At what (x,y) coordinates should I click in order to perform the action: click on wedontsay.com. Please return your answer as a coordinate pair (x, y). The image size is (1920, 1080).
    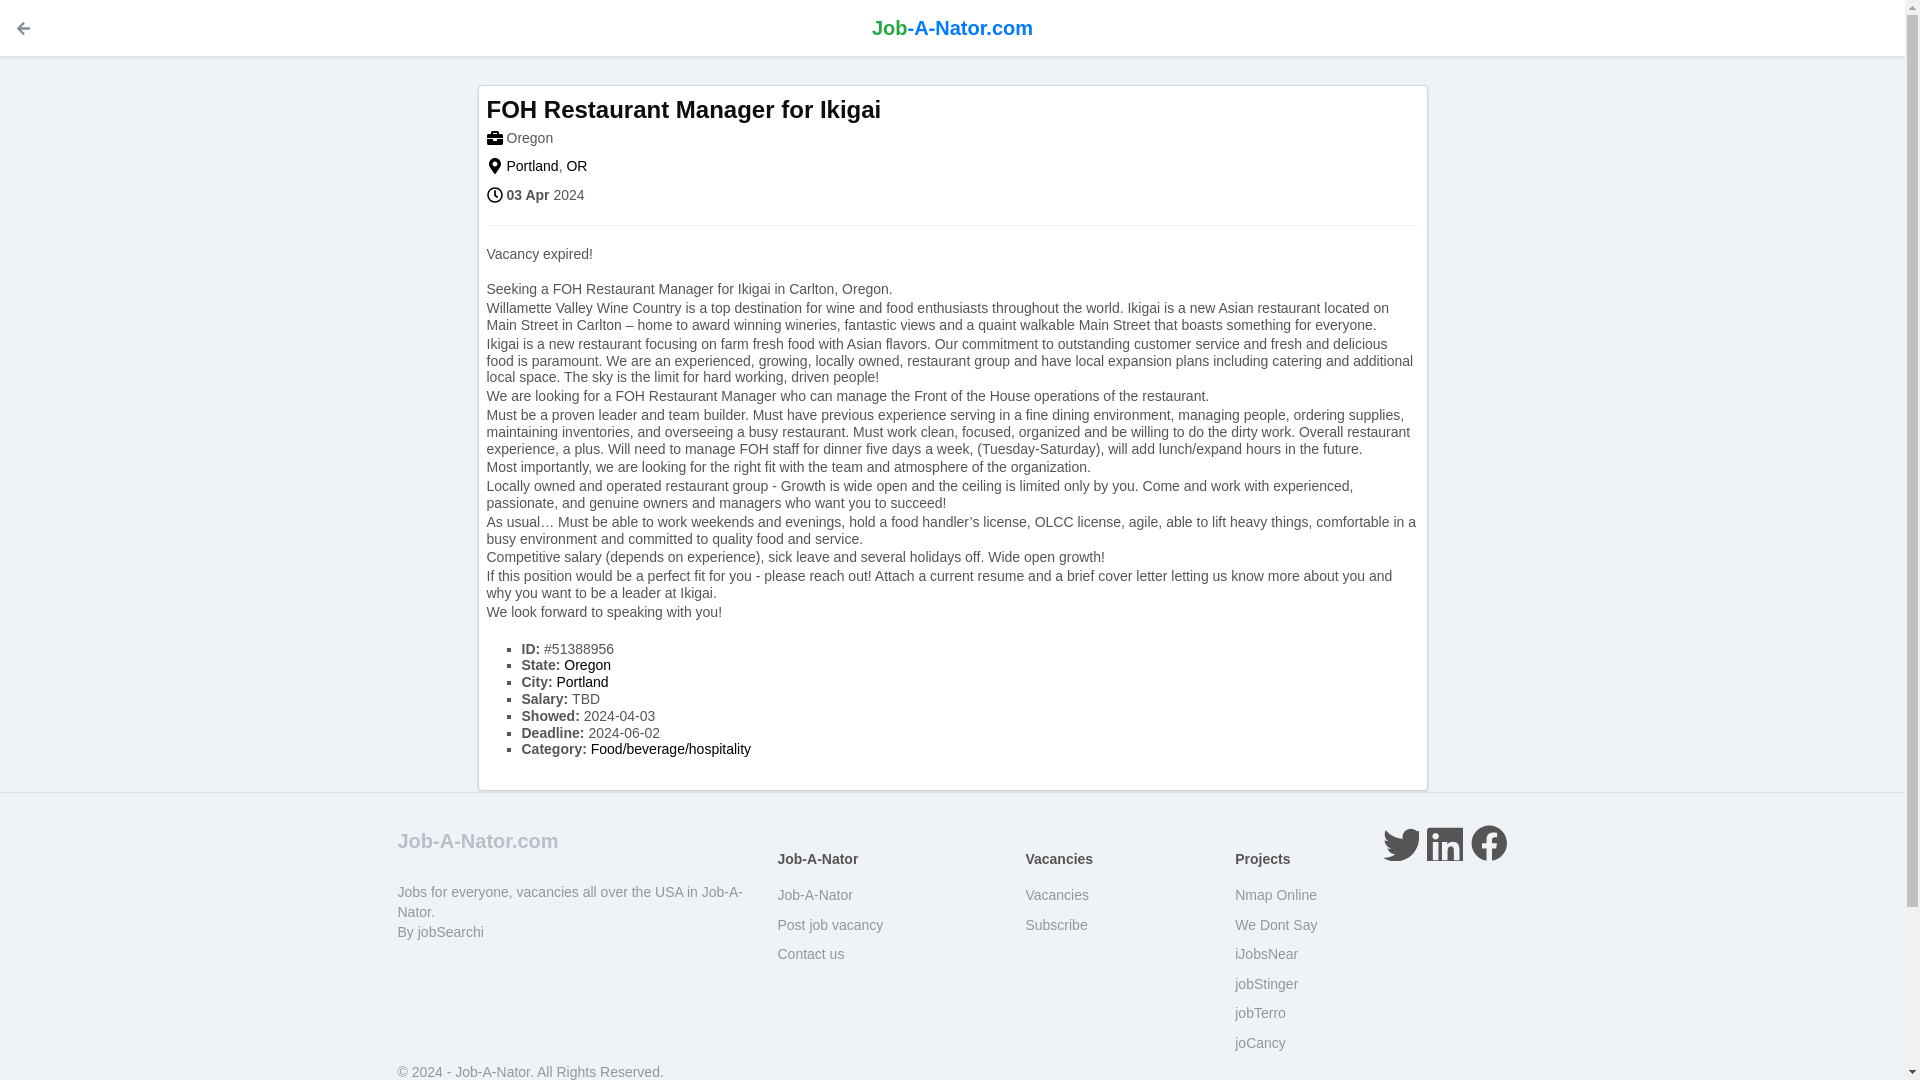
    Looking at the image, I should click on (1276, 924).